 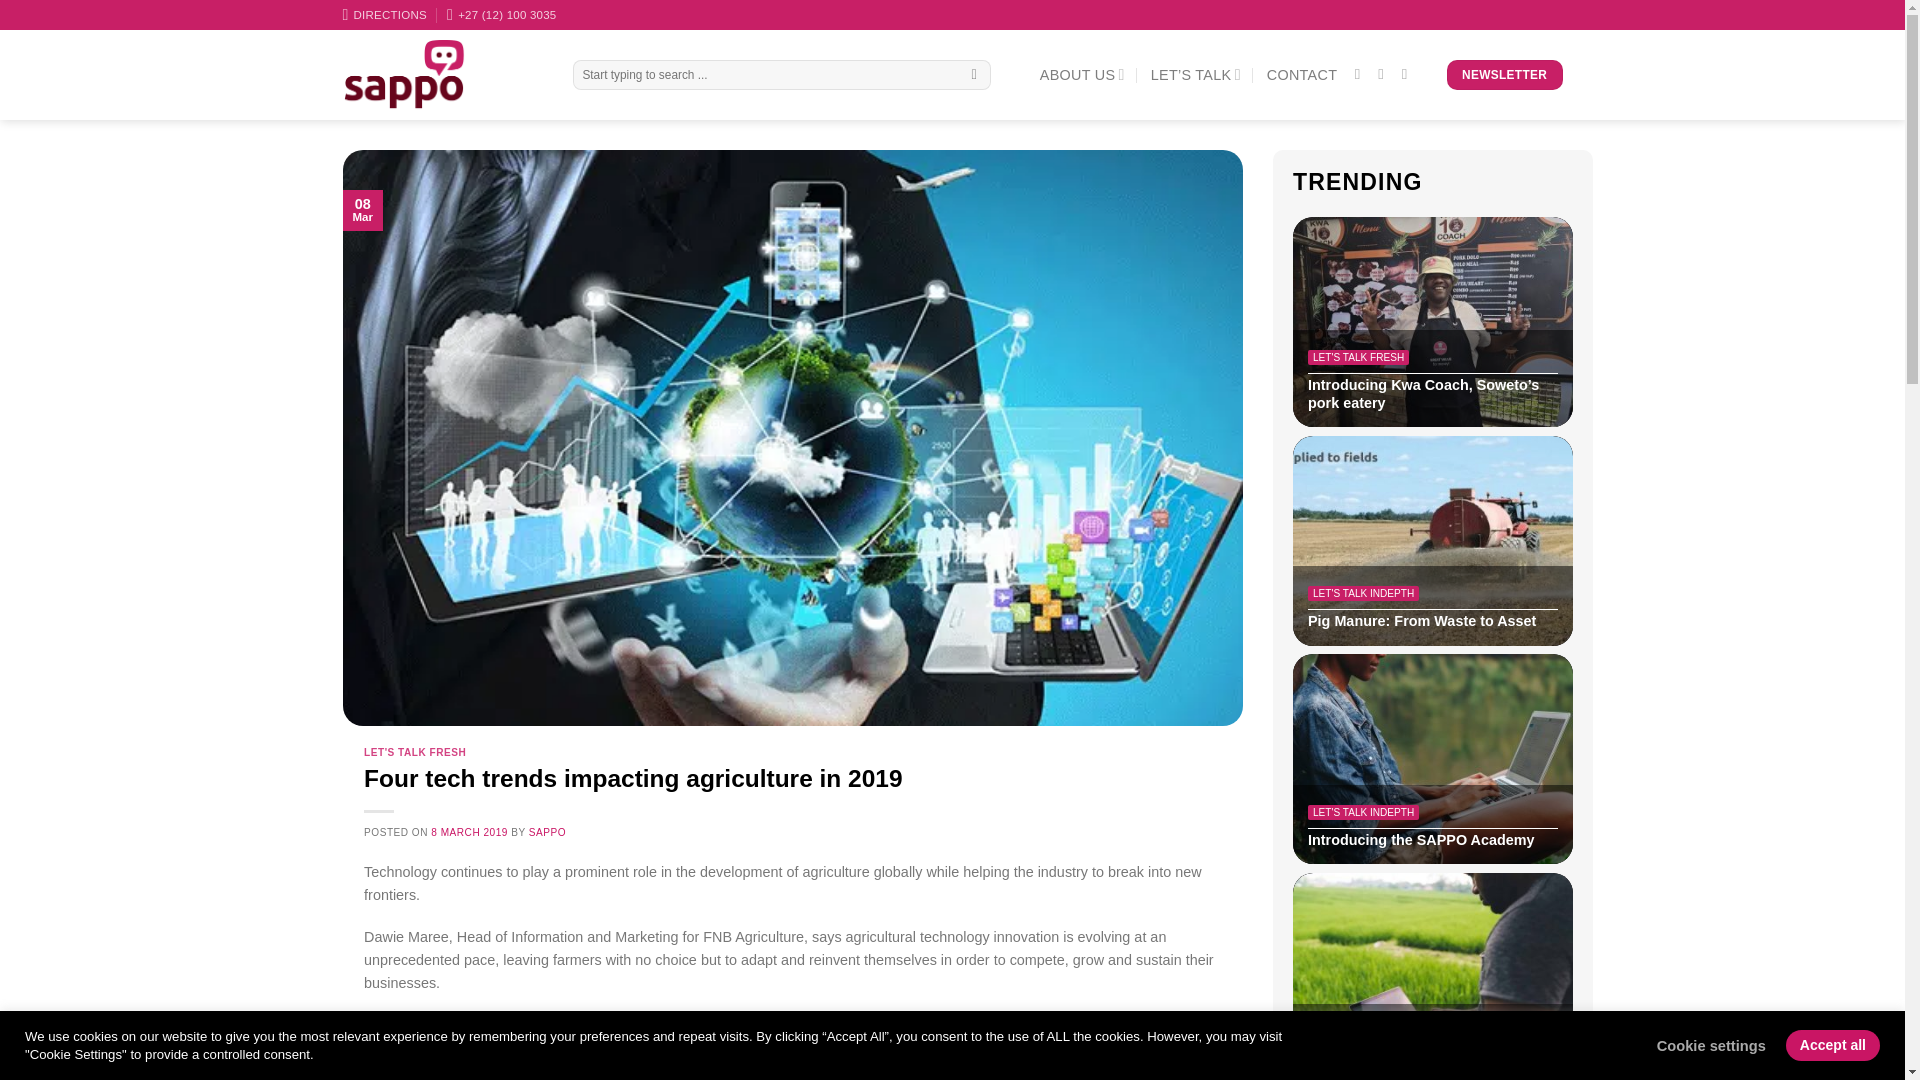 What do you see at coordinates (415, 752) in the screenshot?
I see `LET'S TALK FRESH` at bounding box center [415, 752].